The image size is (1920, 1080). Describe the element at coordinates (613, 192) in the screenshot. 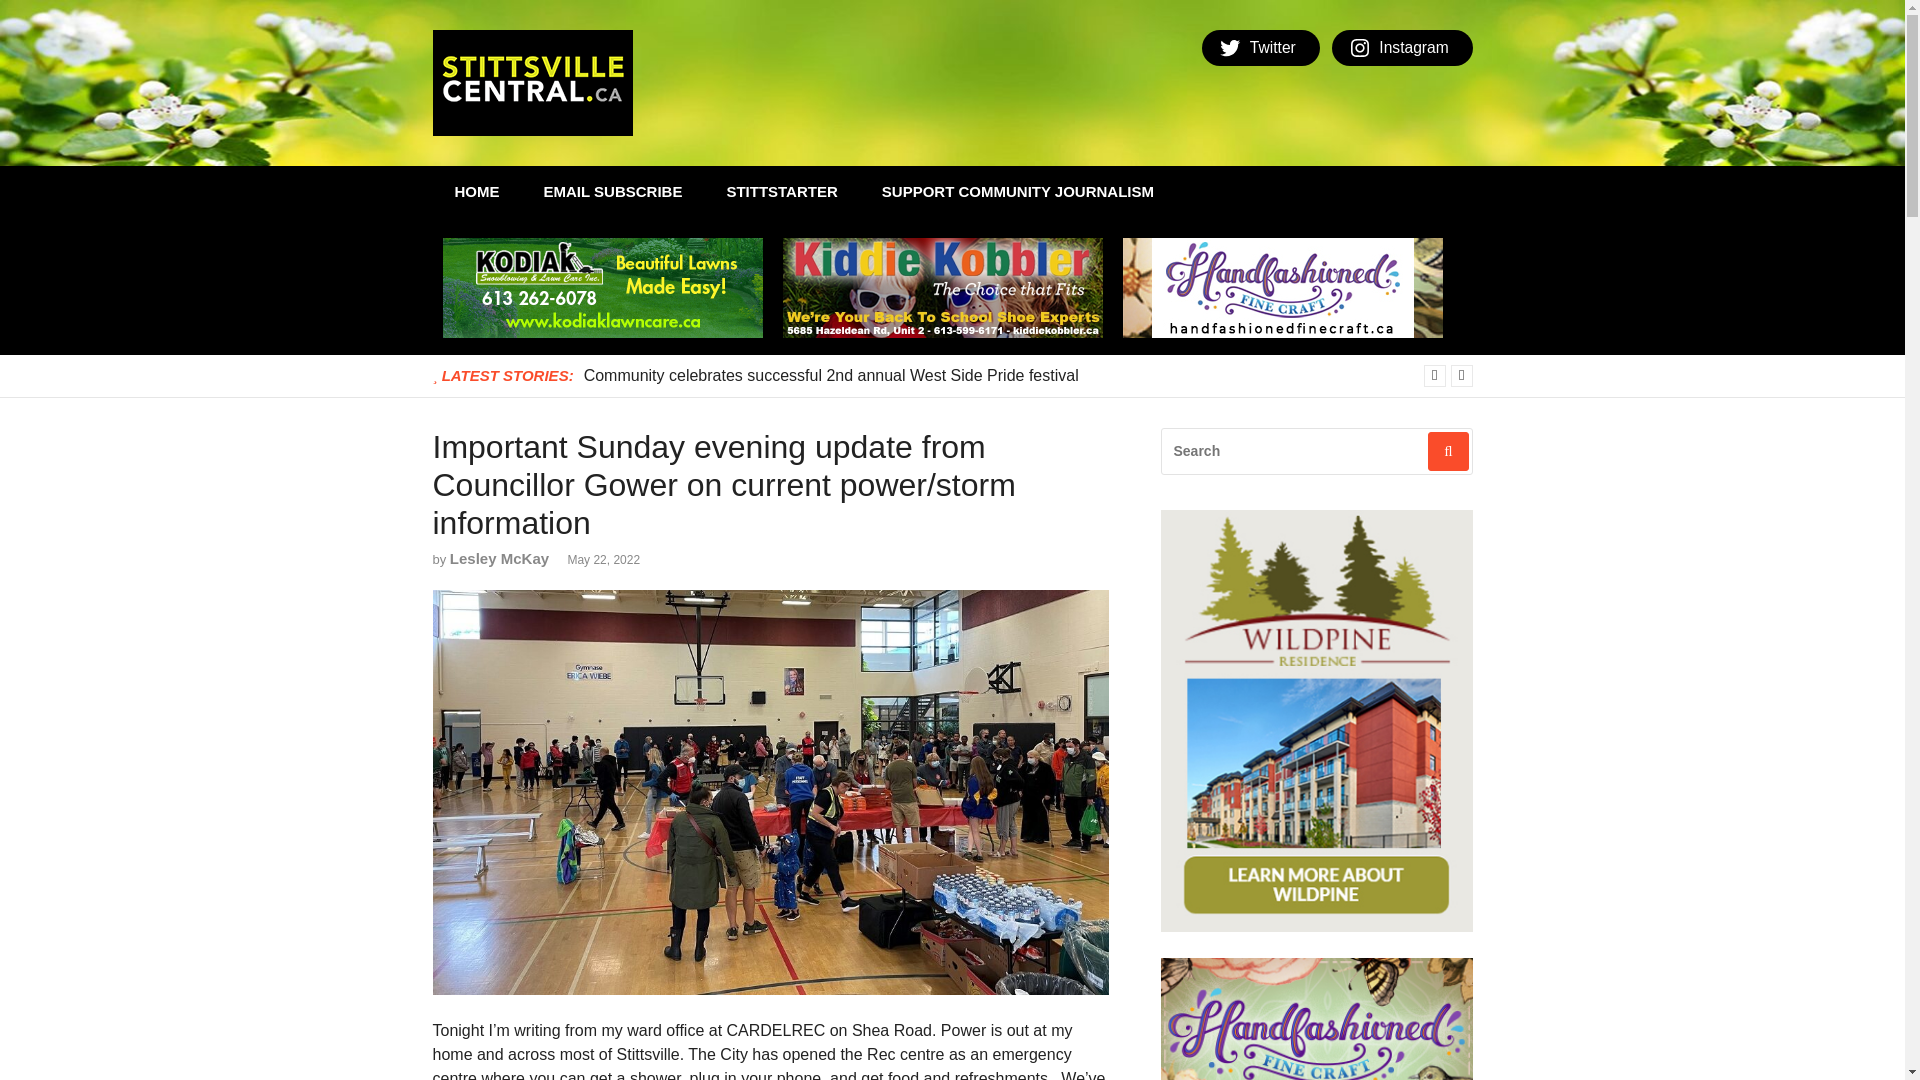

I see `EMAIL SUBSCRIBE` at that location.